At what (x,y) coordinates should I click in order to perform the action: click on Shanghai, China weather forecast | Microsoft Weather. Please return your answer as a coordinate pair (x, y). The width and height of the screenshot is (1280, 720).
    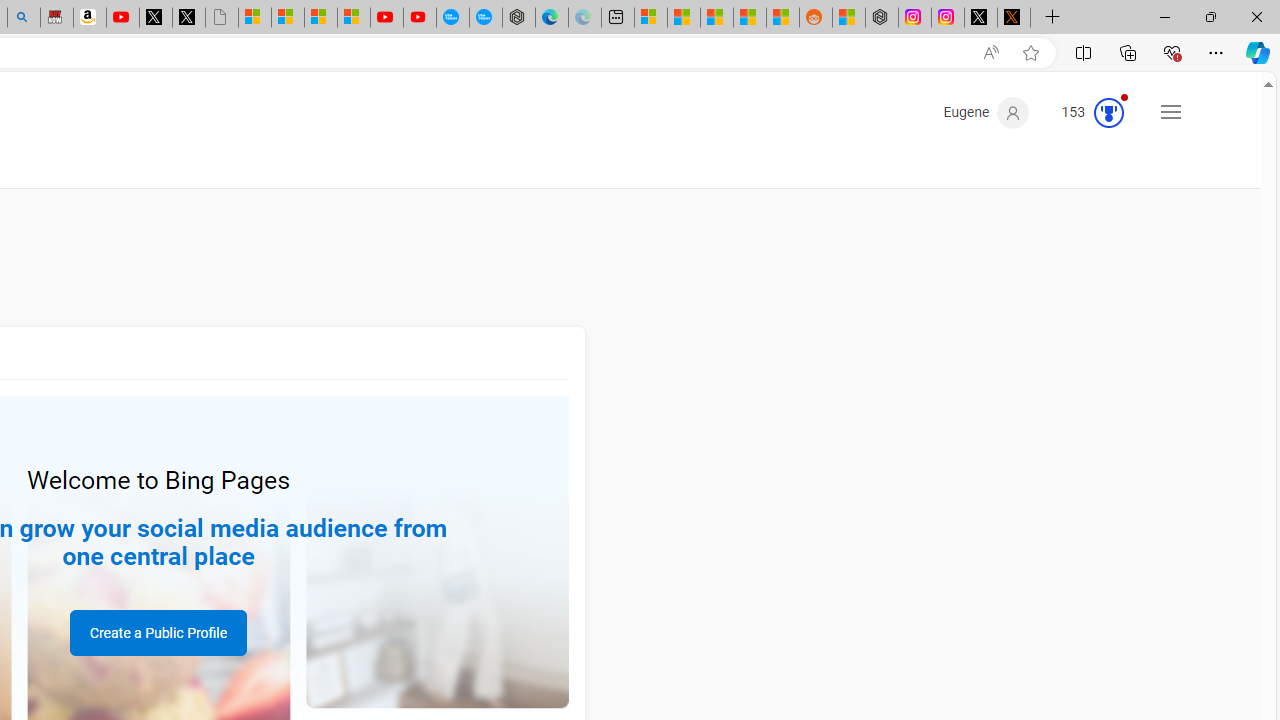
    Looking at the image, I should click on (684, 18).